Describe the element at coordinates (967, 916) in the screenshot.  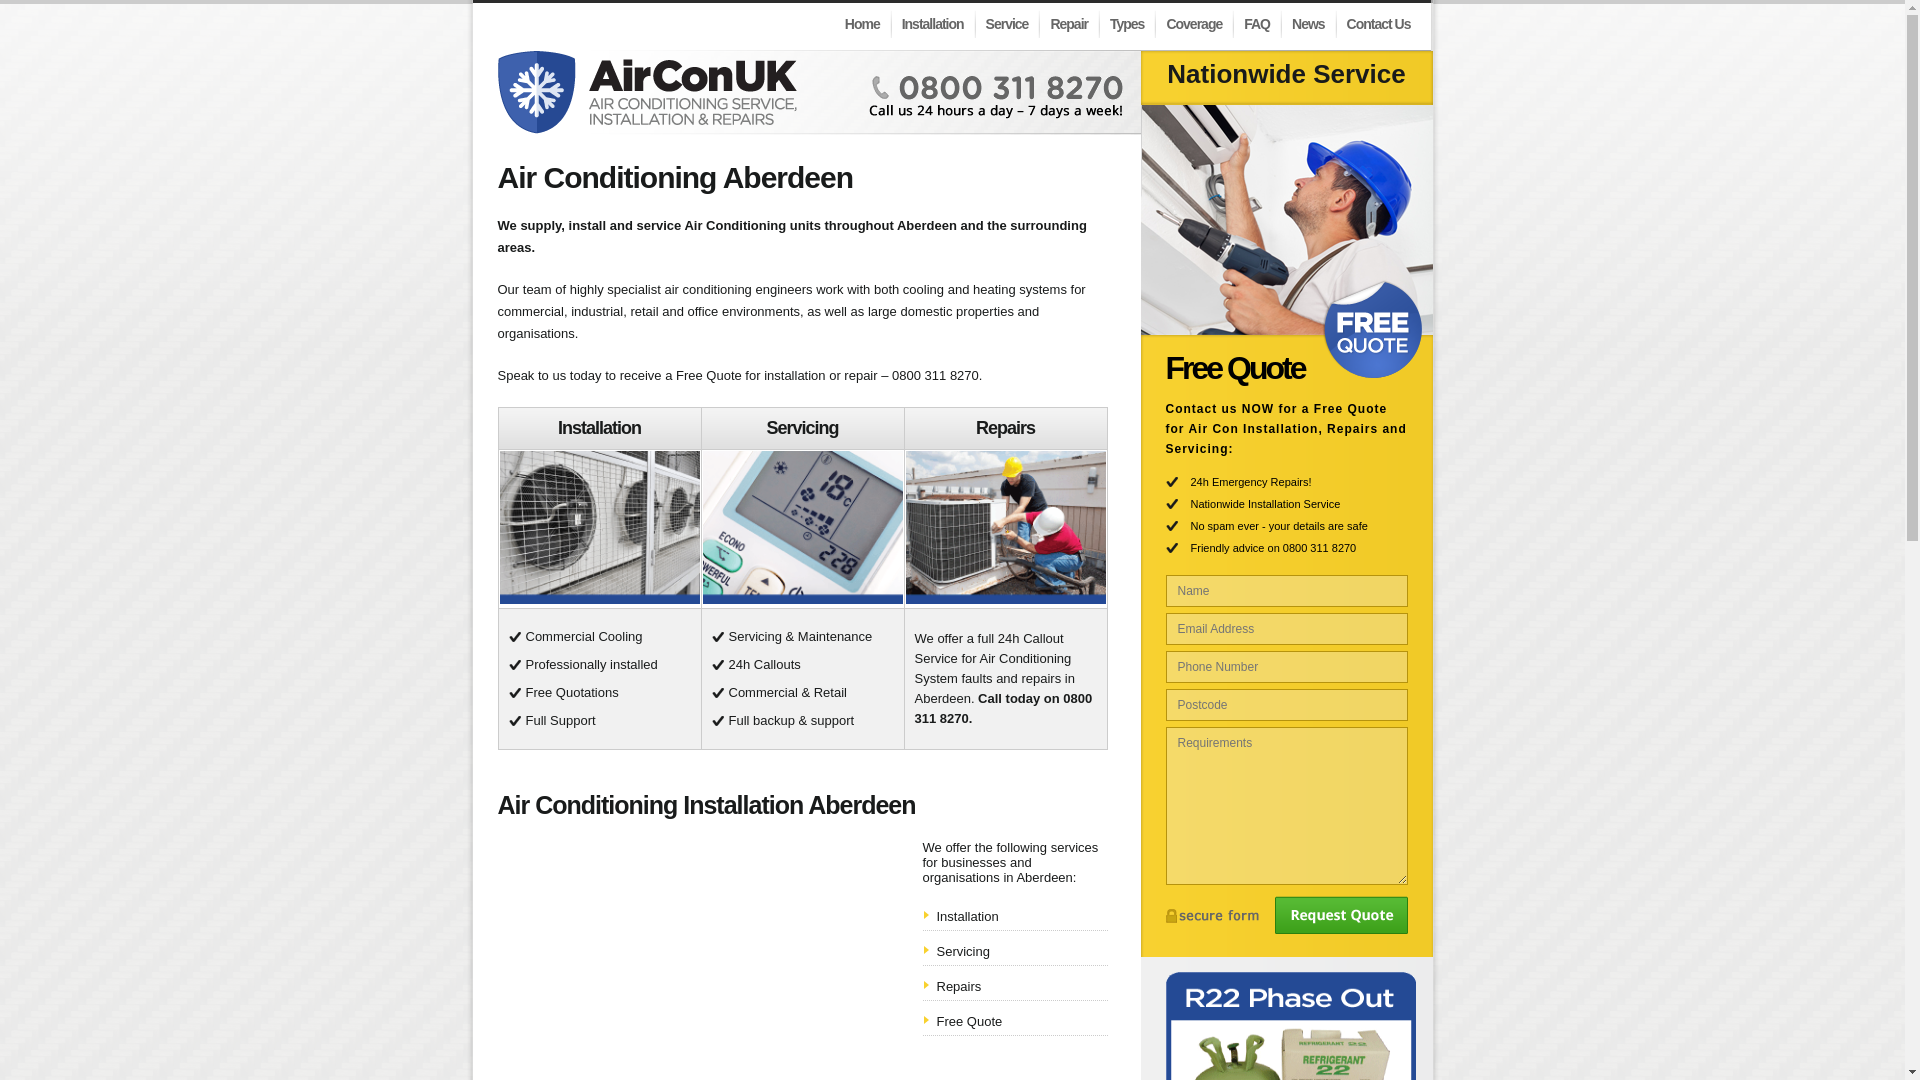
I see `Installation` at that location.